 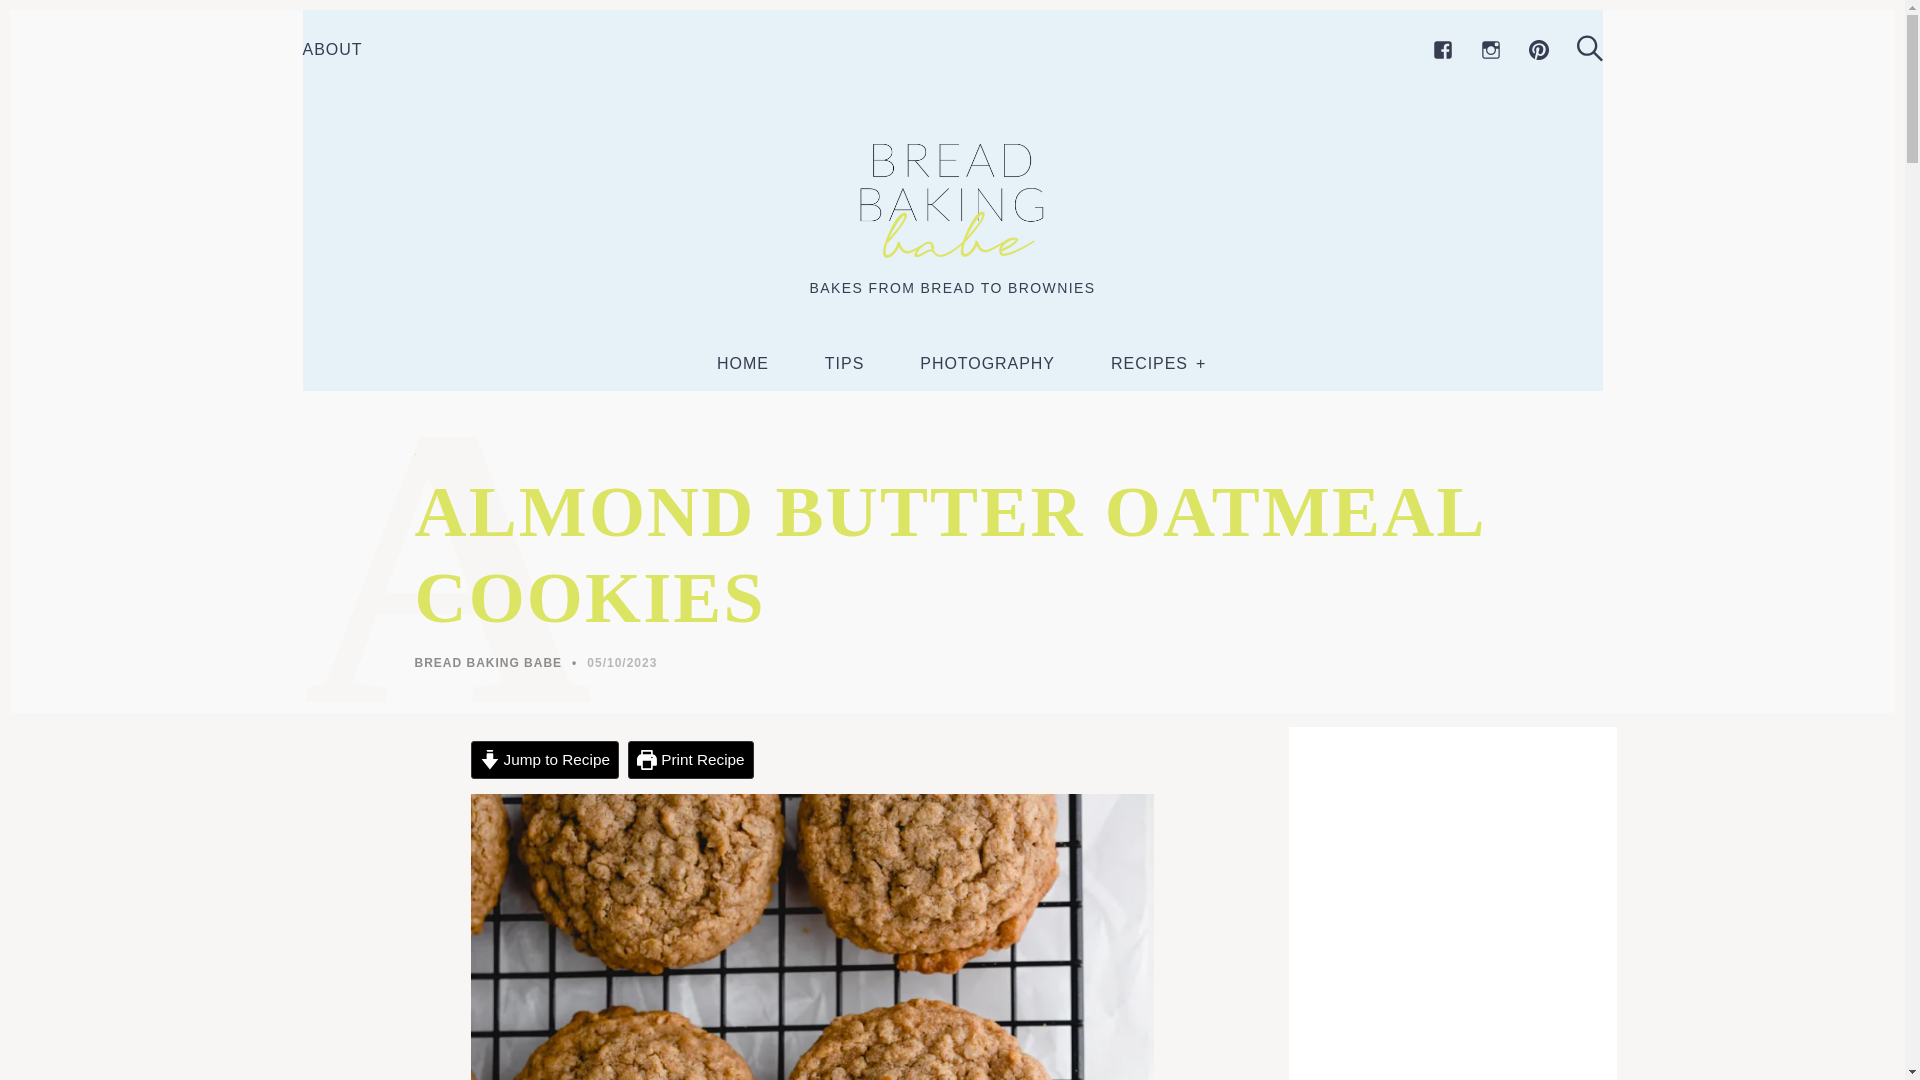 What do you see at coordinates (544, 759) in the screenshot?
I see `Jump to Recipe` at bounding box center [544, 759].